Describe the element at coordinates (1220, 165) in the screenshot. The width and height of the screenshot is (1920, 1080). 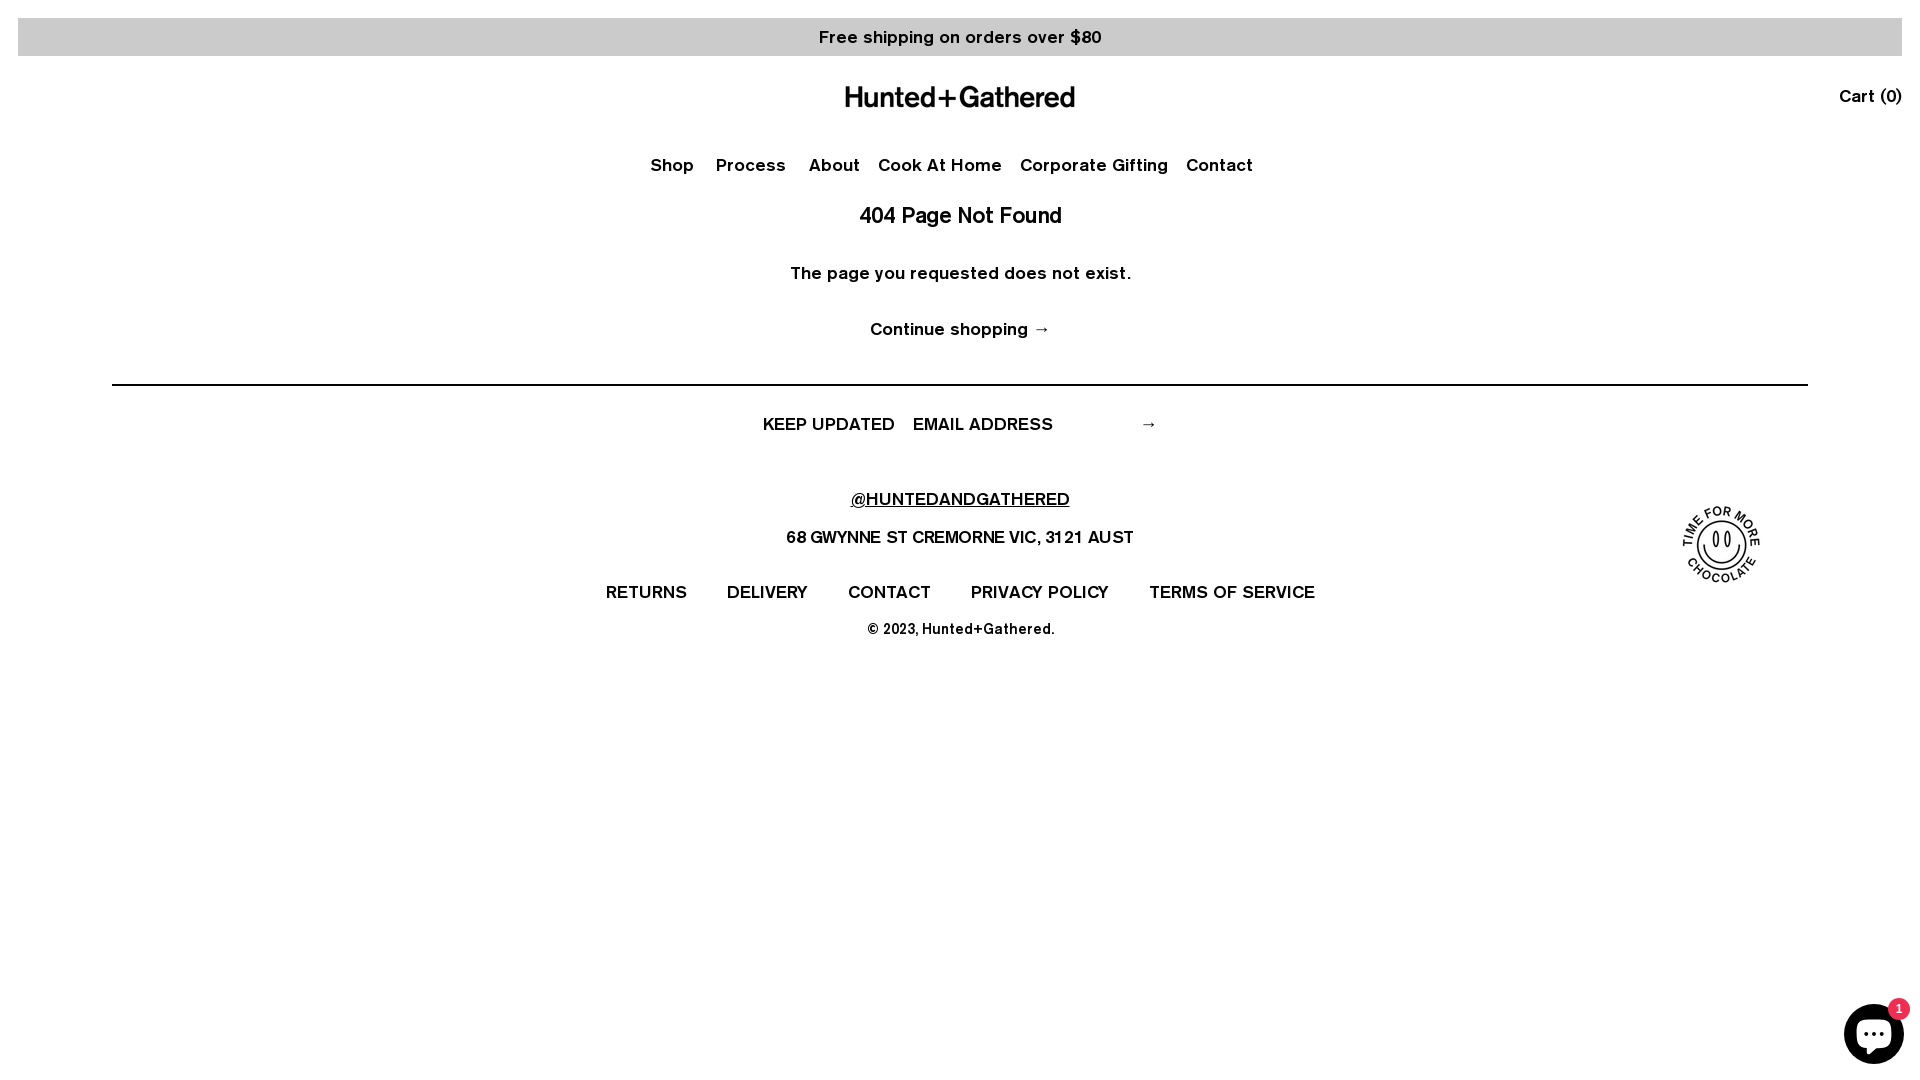
I see `Contact` at that location.